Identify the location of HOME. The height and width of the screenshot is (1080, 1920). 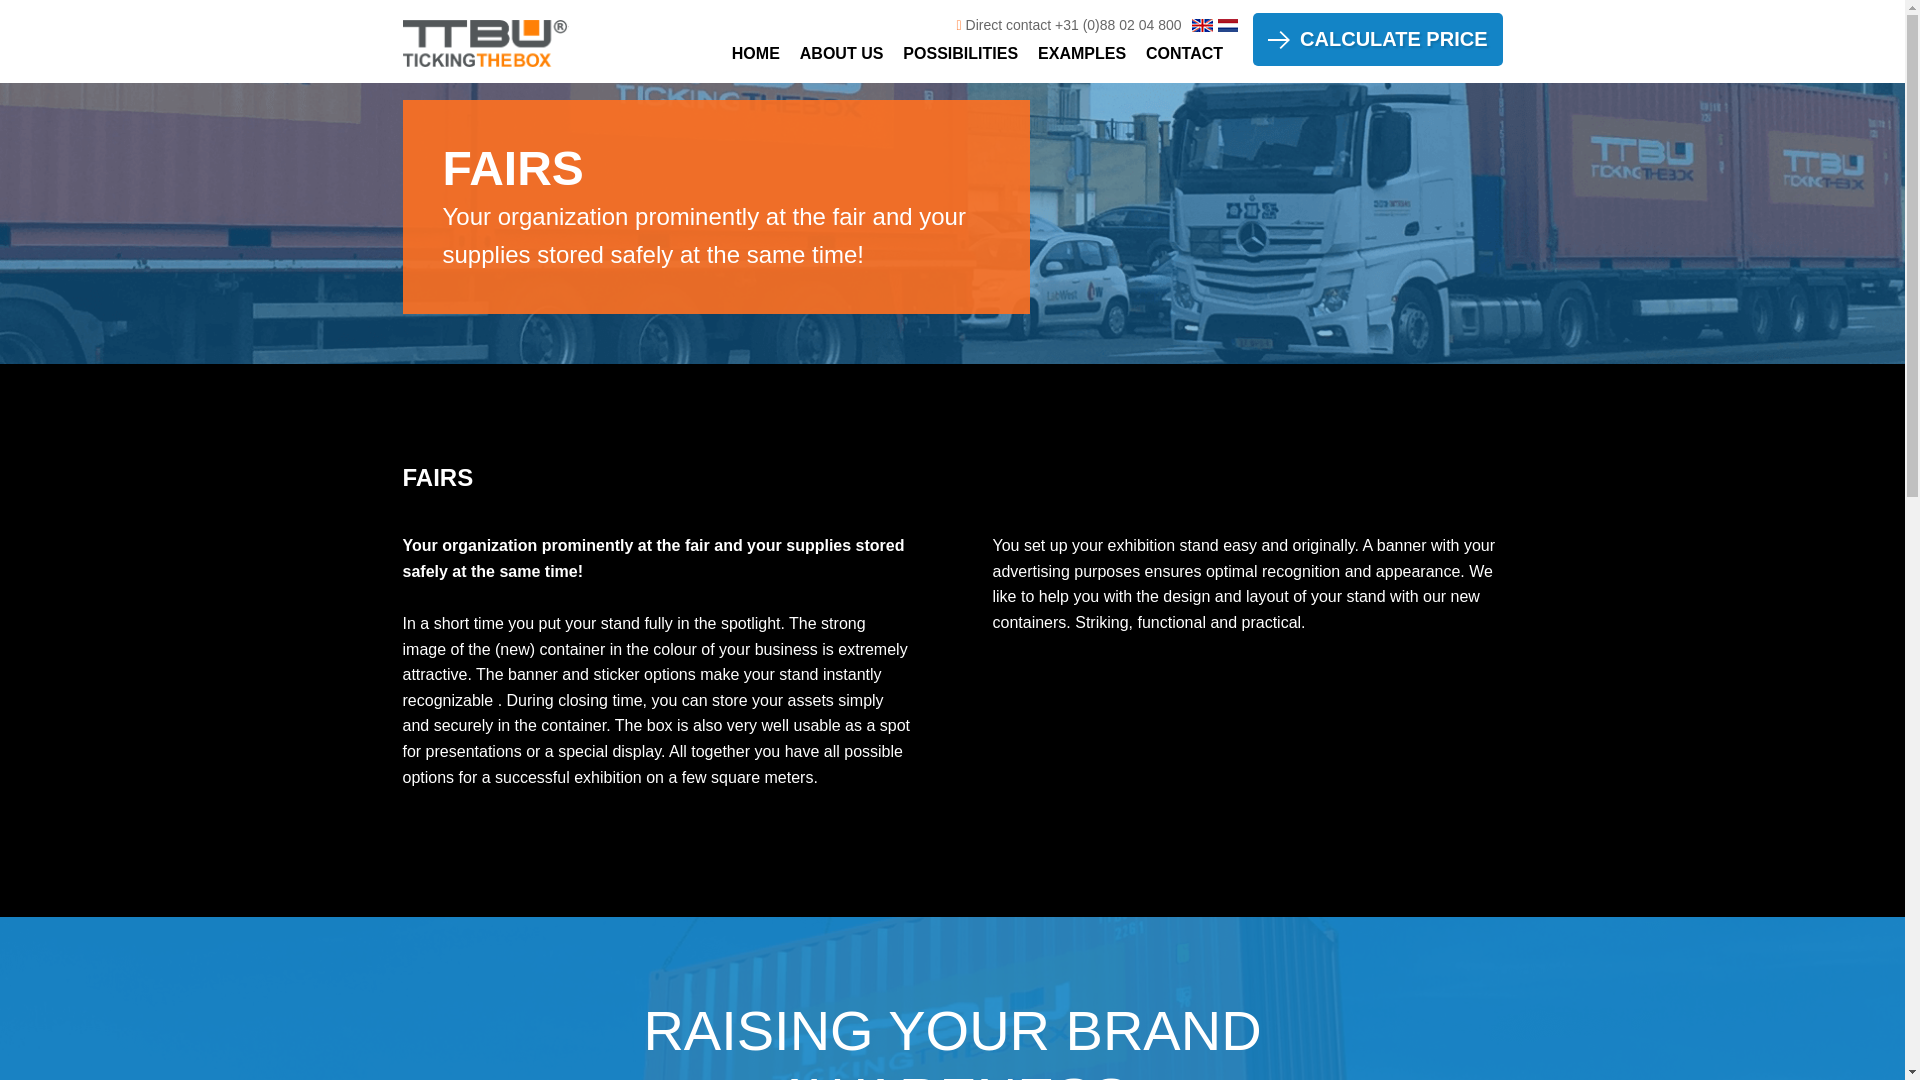
(755, 53).